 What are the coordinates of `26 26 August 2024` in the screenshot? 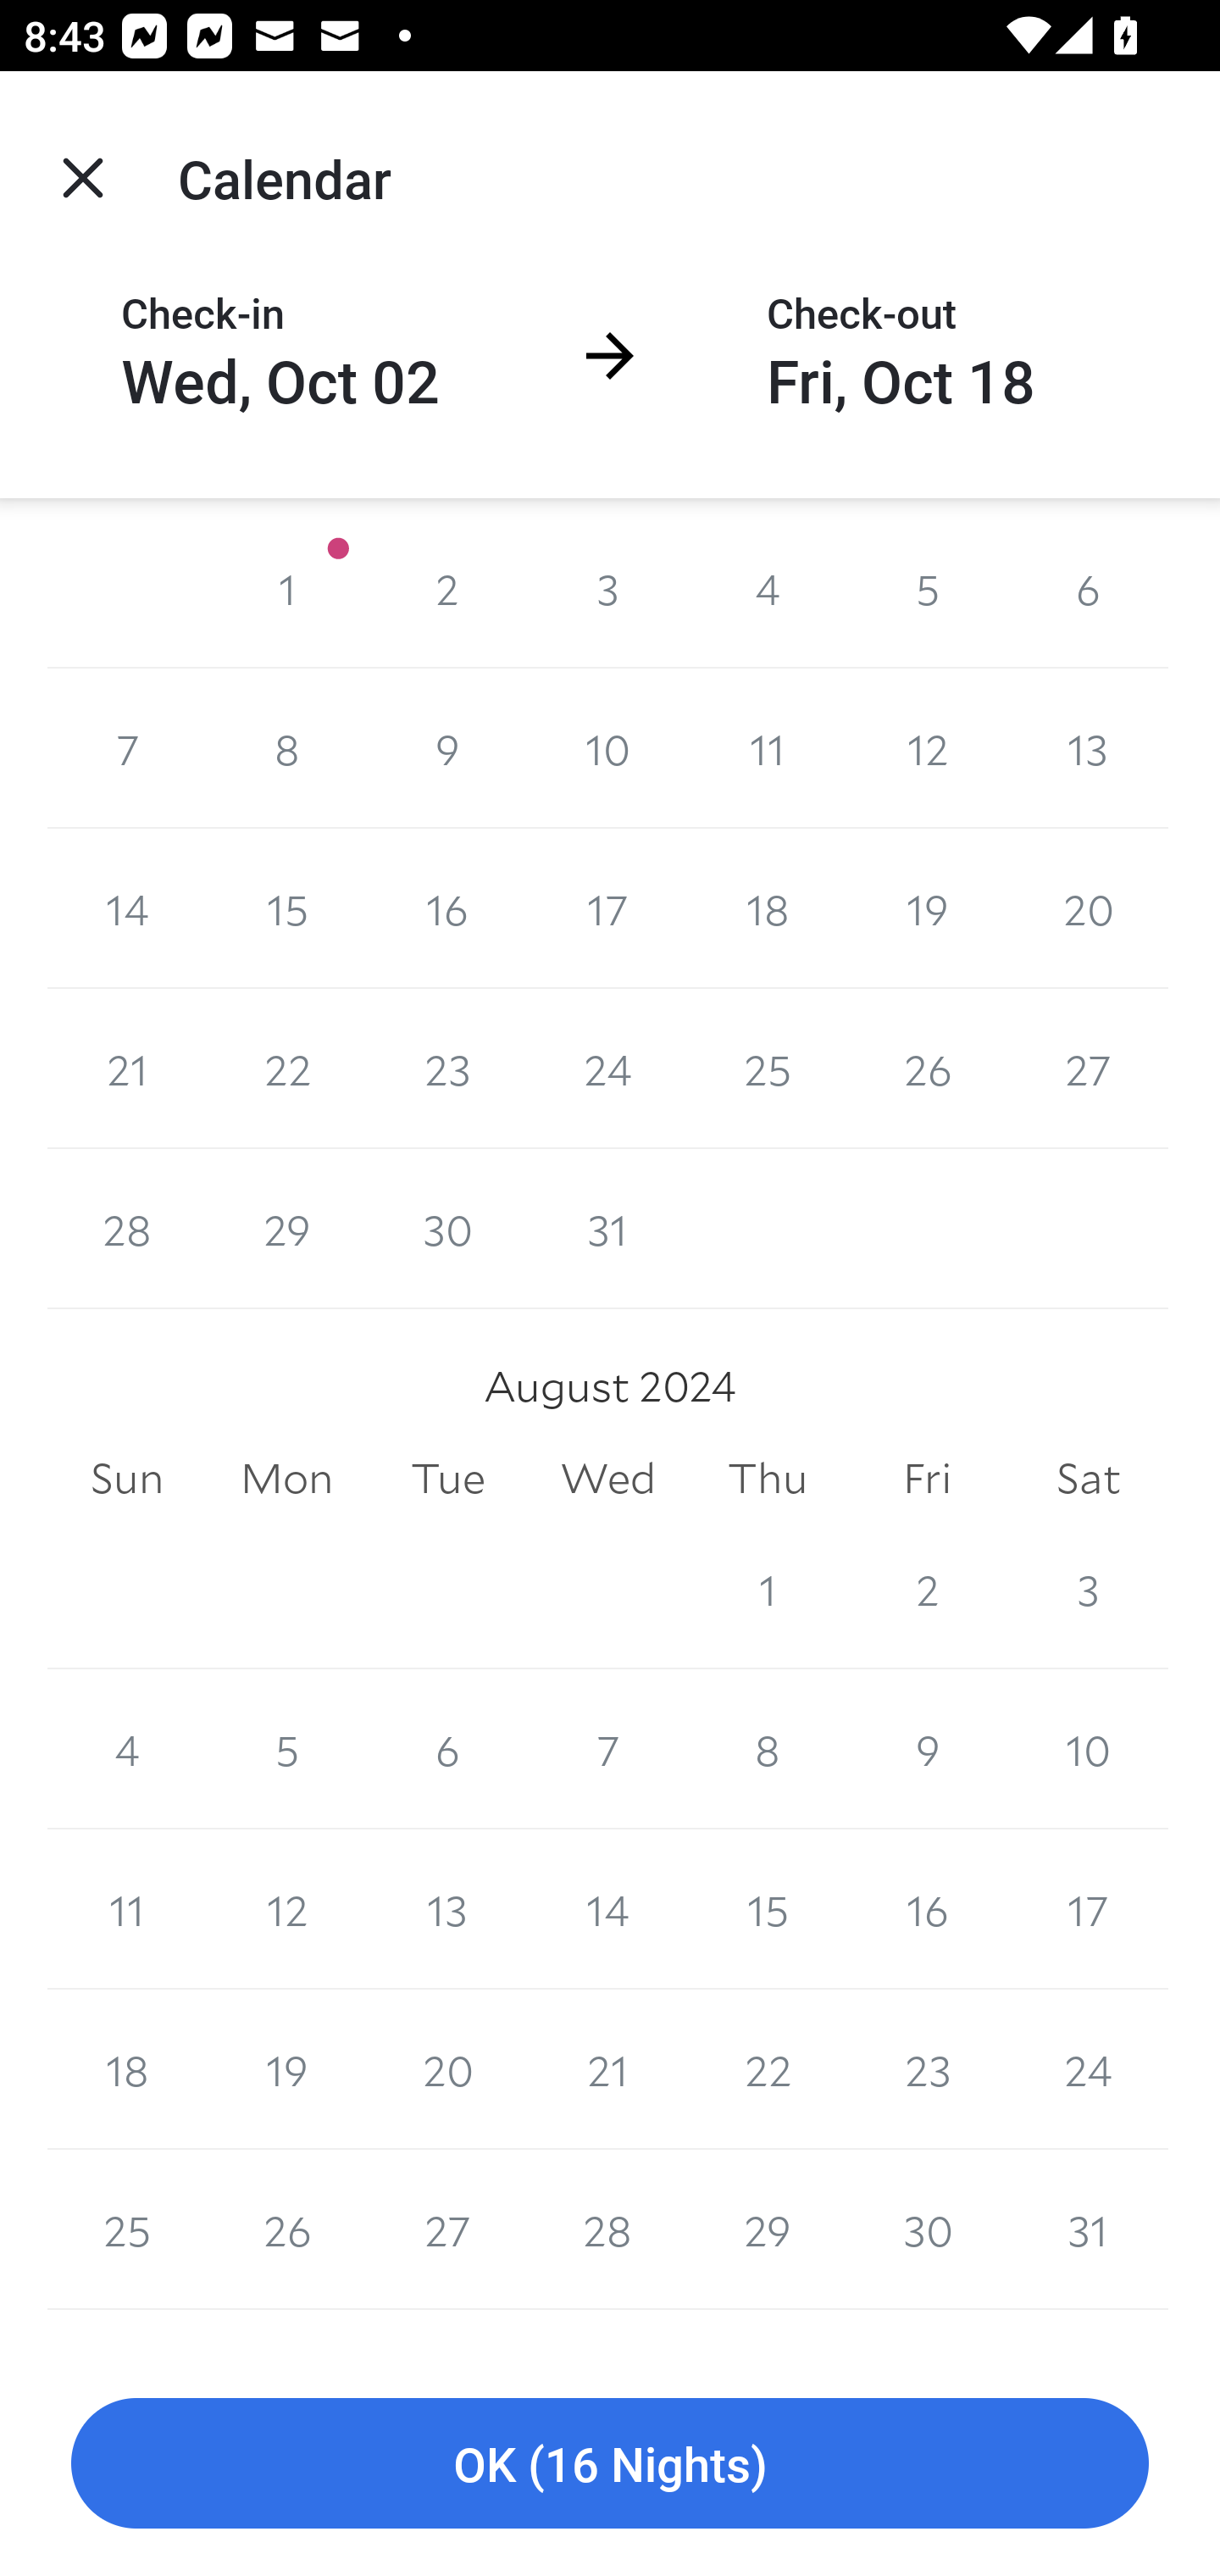 It's located at (286, 2230).